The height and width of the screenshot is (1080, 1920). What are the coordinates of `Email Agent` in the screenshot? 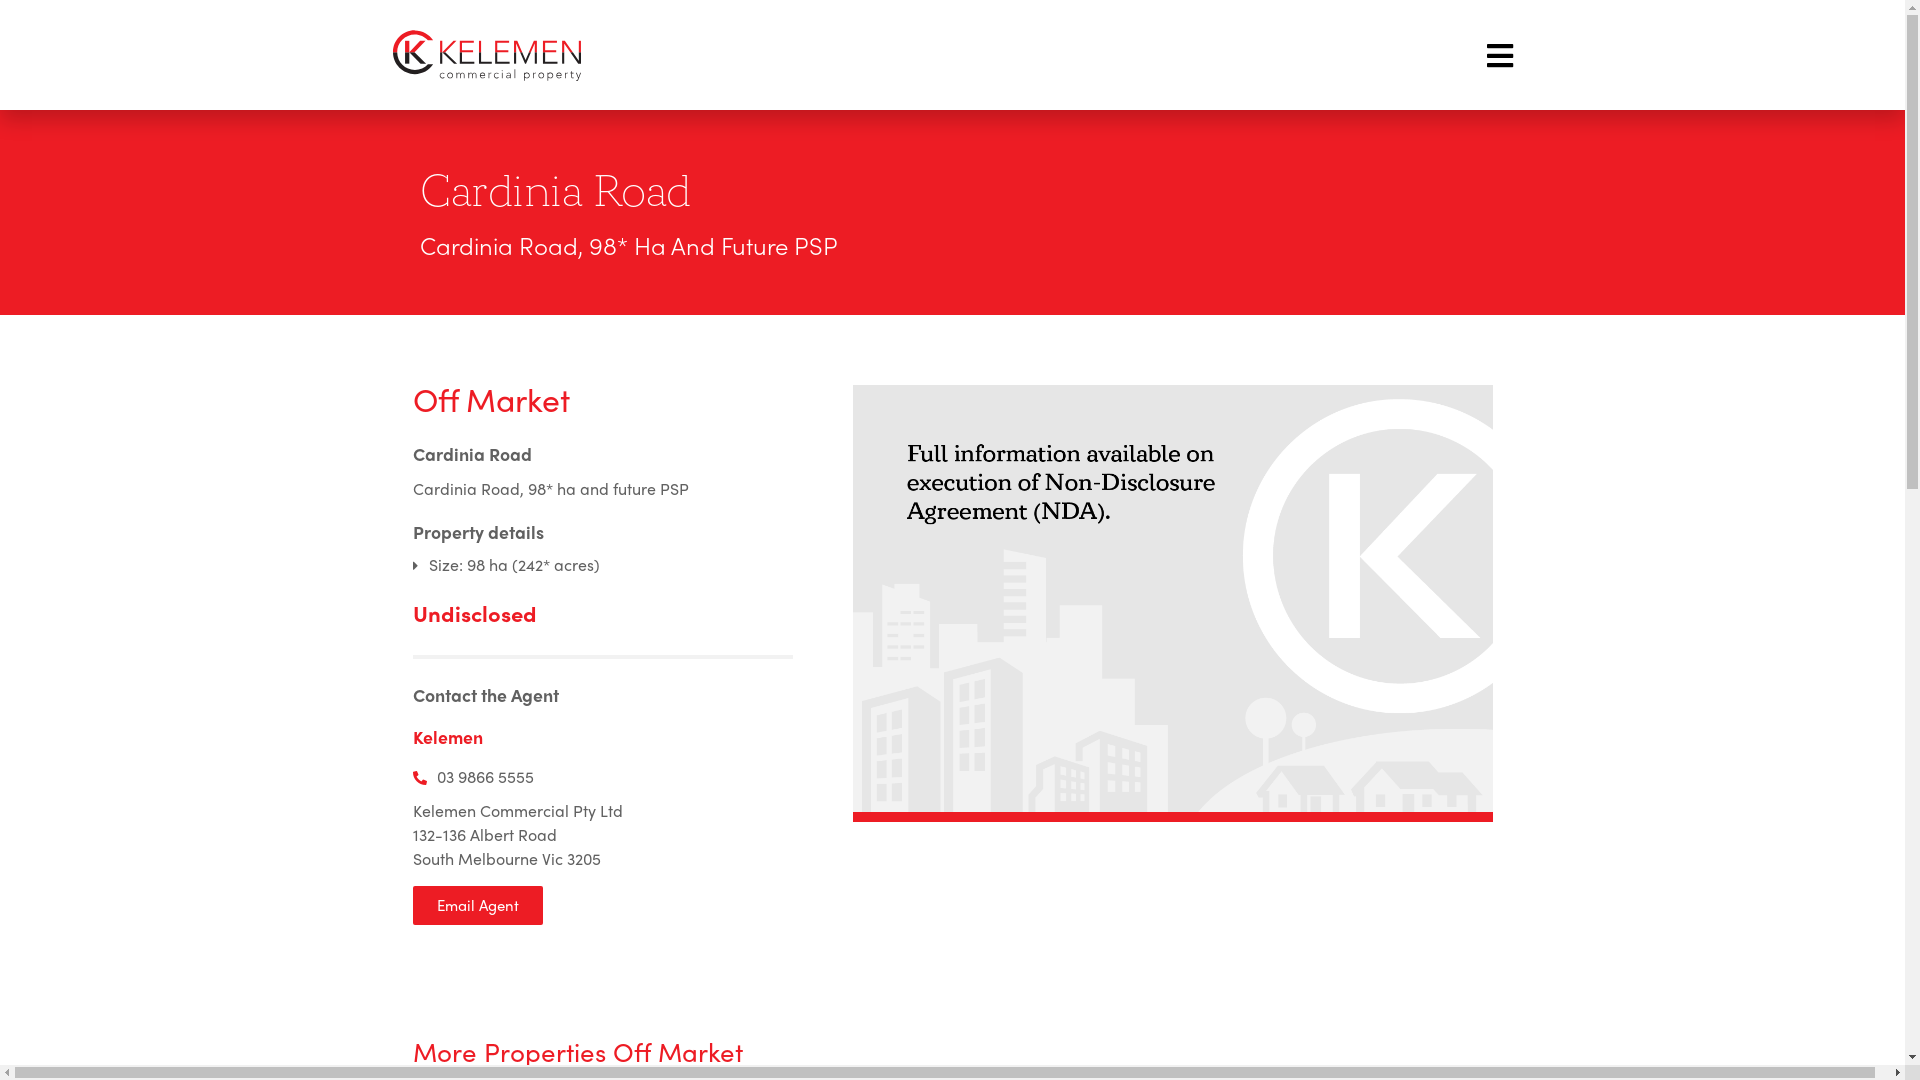 It's located at (477, 906).